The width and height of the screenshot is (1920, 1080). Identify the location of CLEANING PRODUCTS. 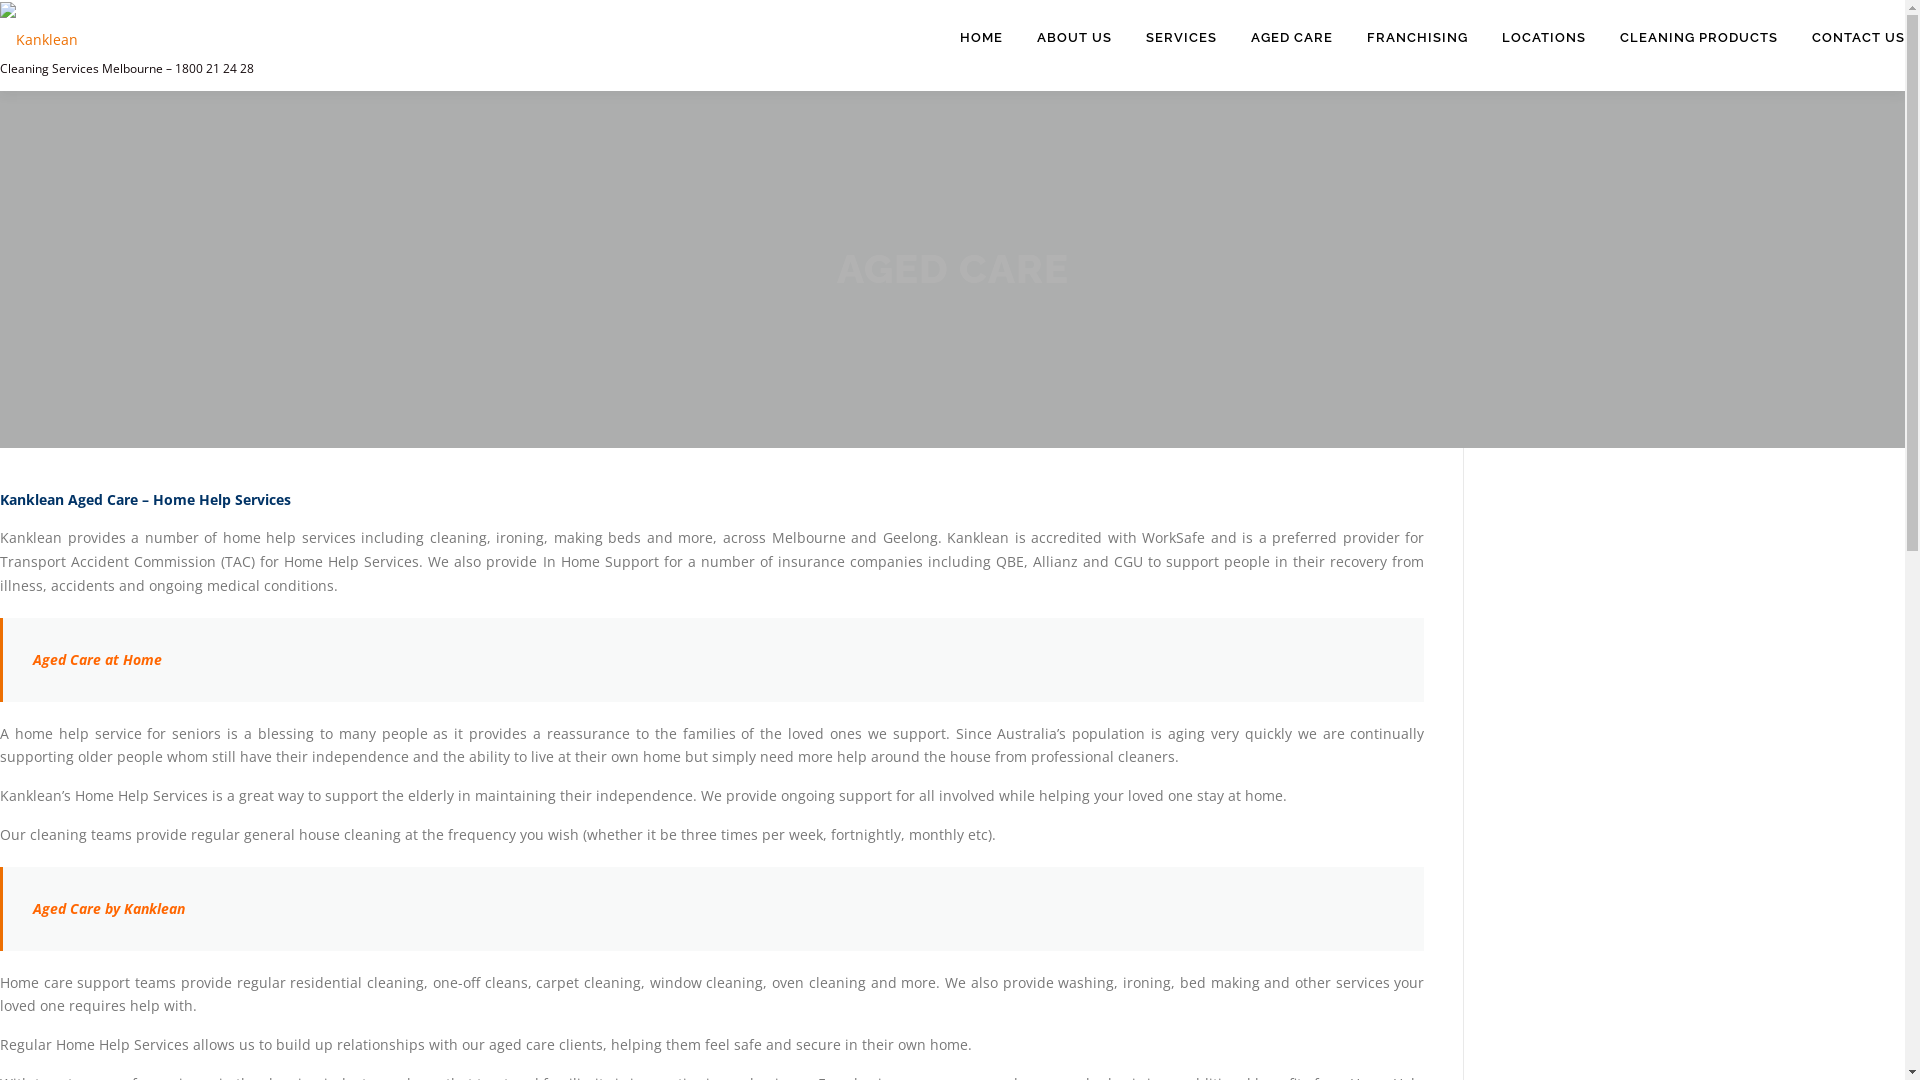
(1699, 38).